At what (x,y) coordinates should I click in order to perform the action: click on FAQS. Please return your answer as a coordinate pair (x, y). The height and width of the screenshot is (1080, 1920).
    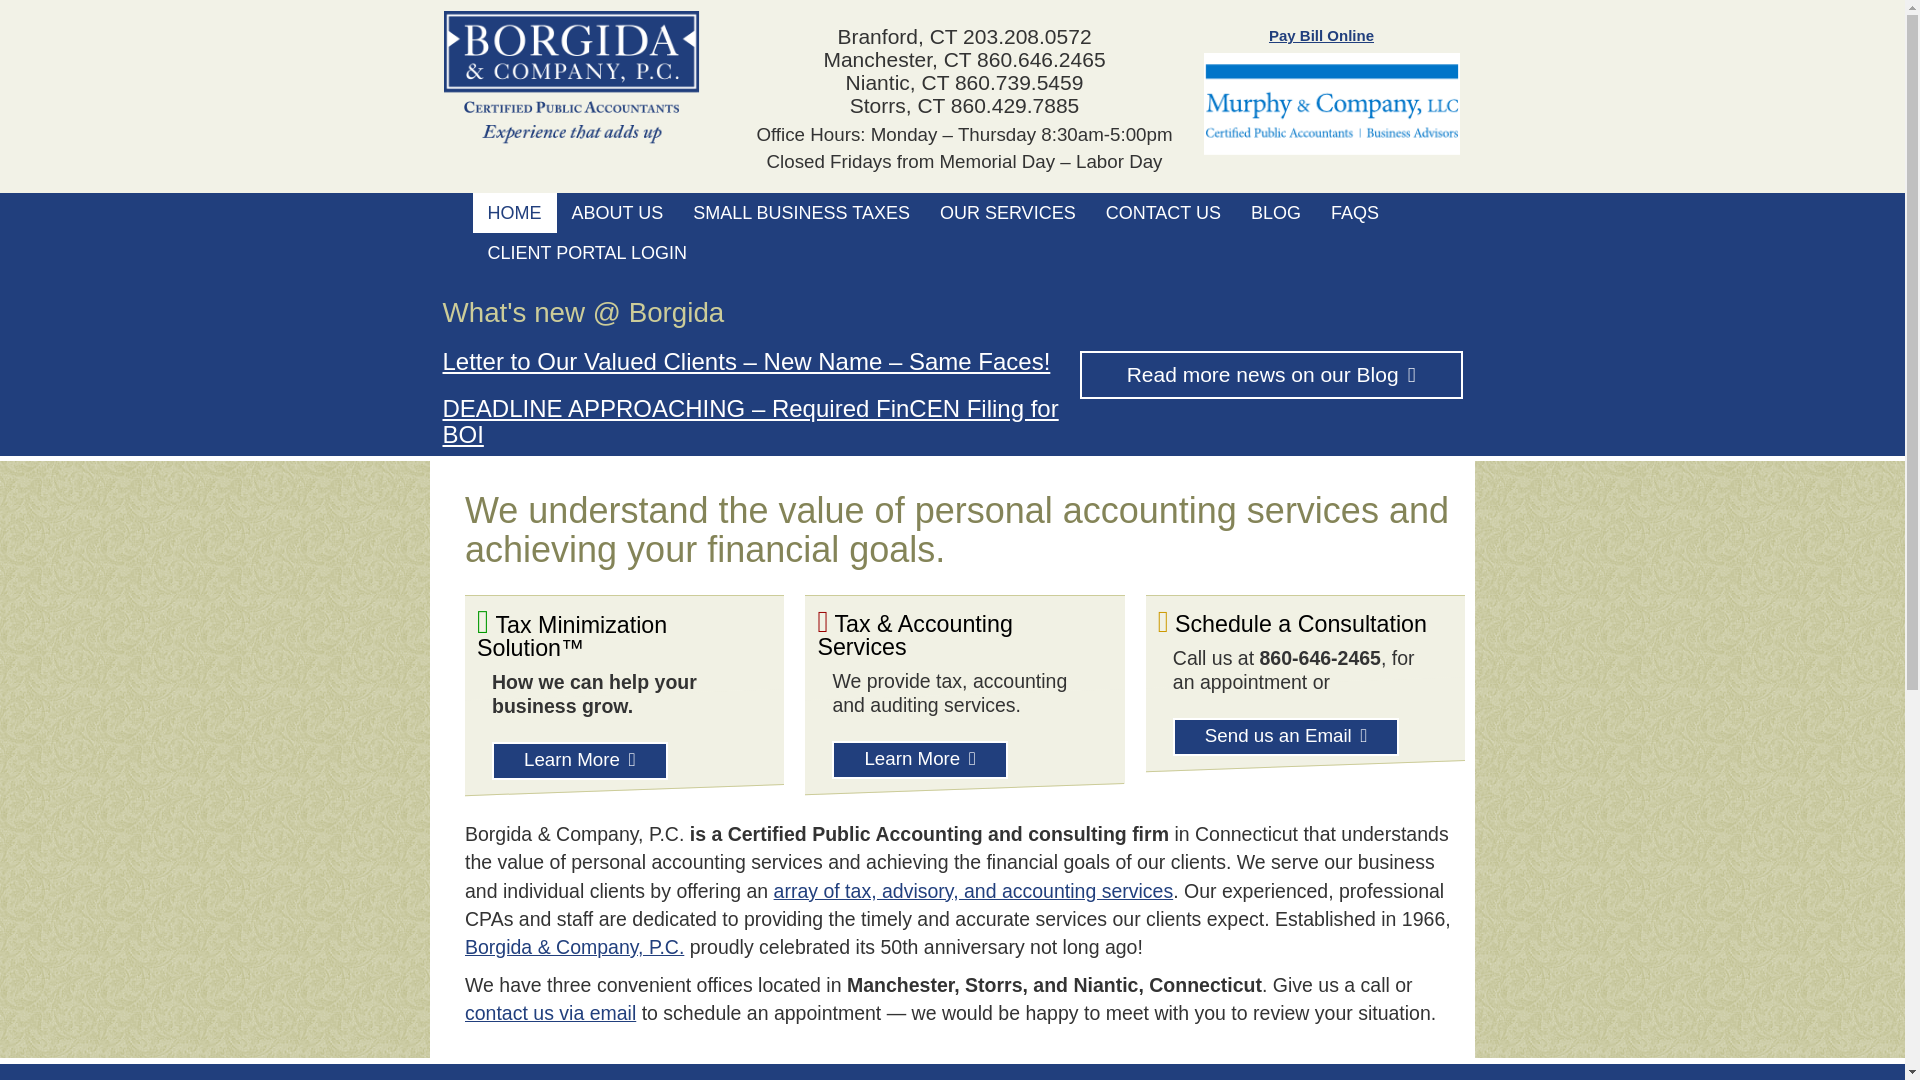
    Looking at the image, I should click on (1354, 213).